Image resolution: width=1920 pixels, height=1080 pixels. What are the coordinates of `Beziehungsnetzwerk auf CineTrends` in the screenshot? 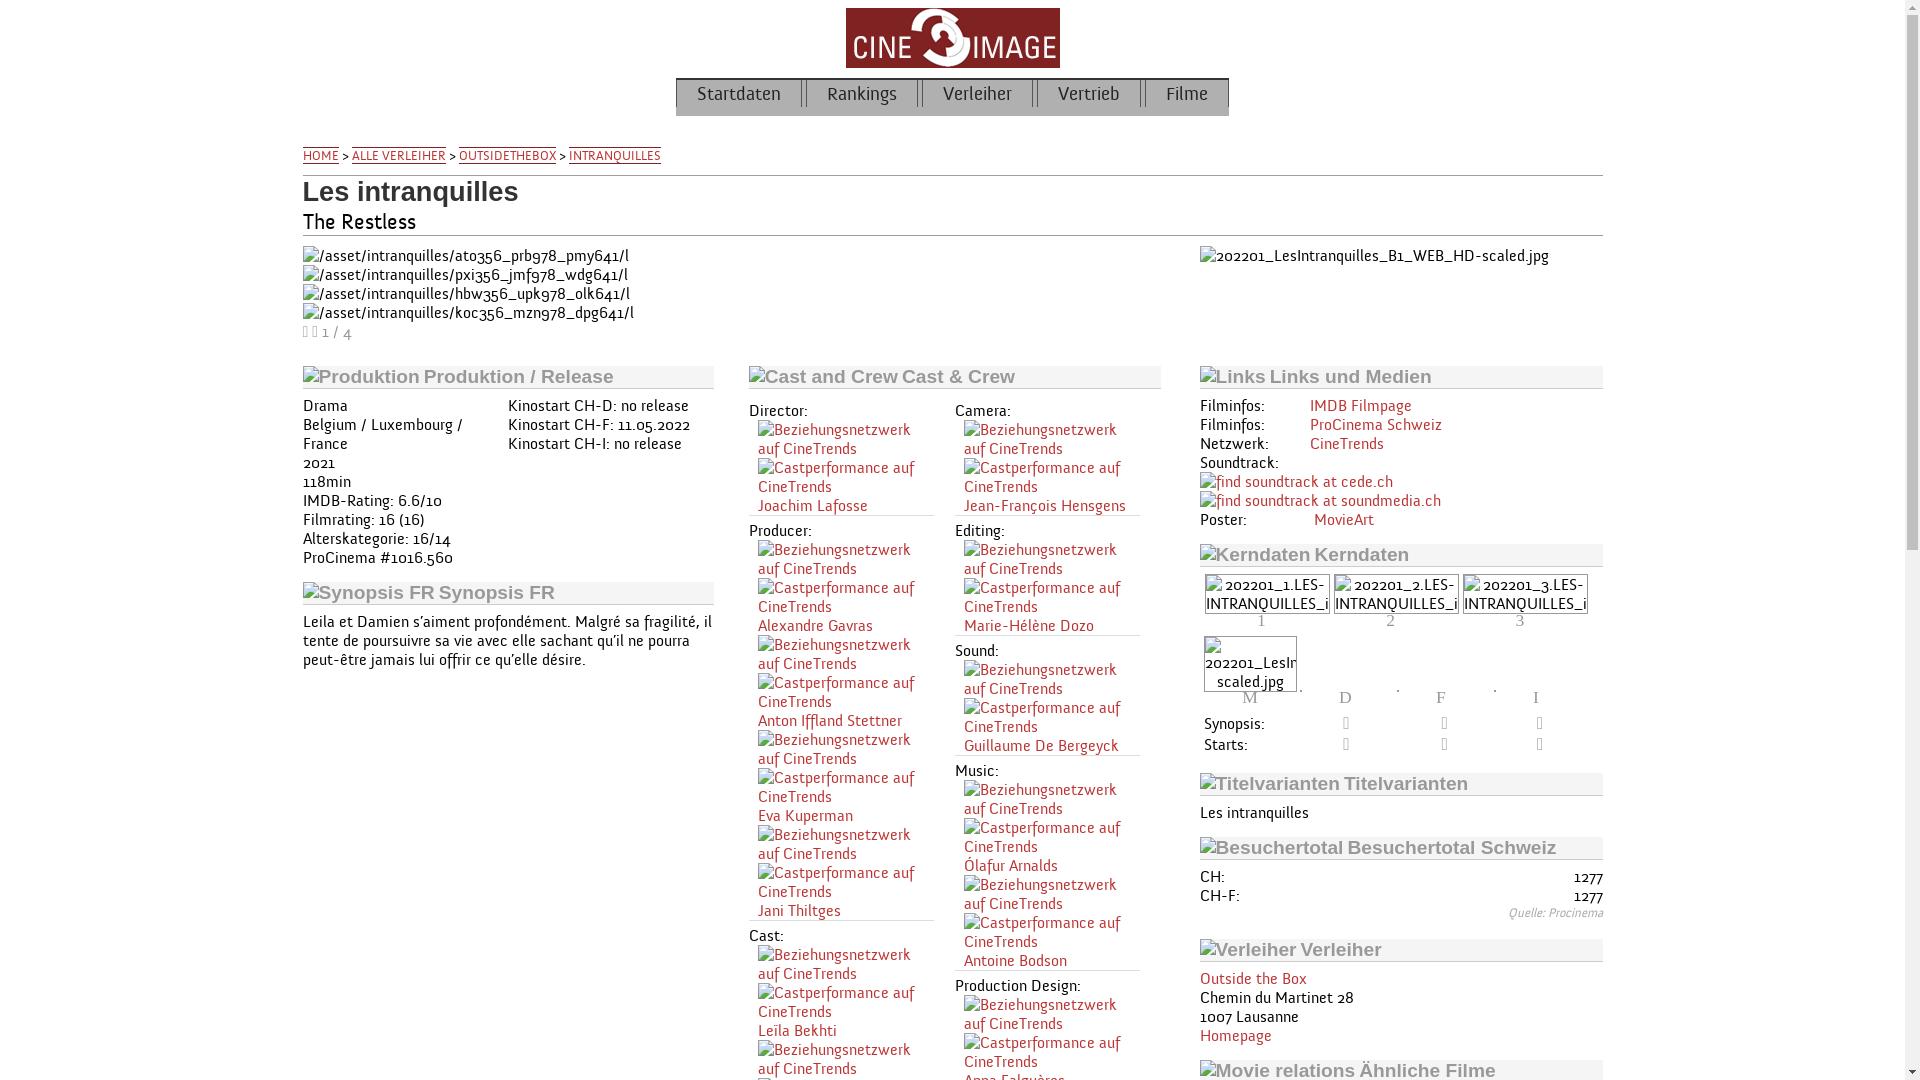 It's located at (1052, 559).